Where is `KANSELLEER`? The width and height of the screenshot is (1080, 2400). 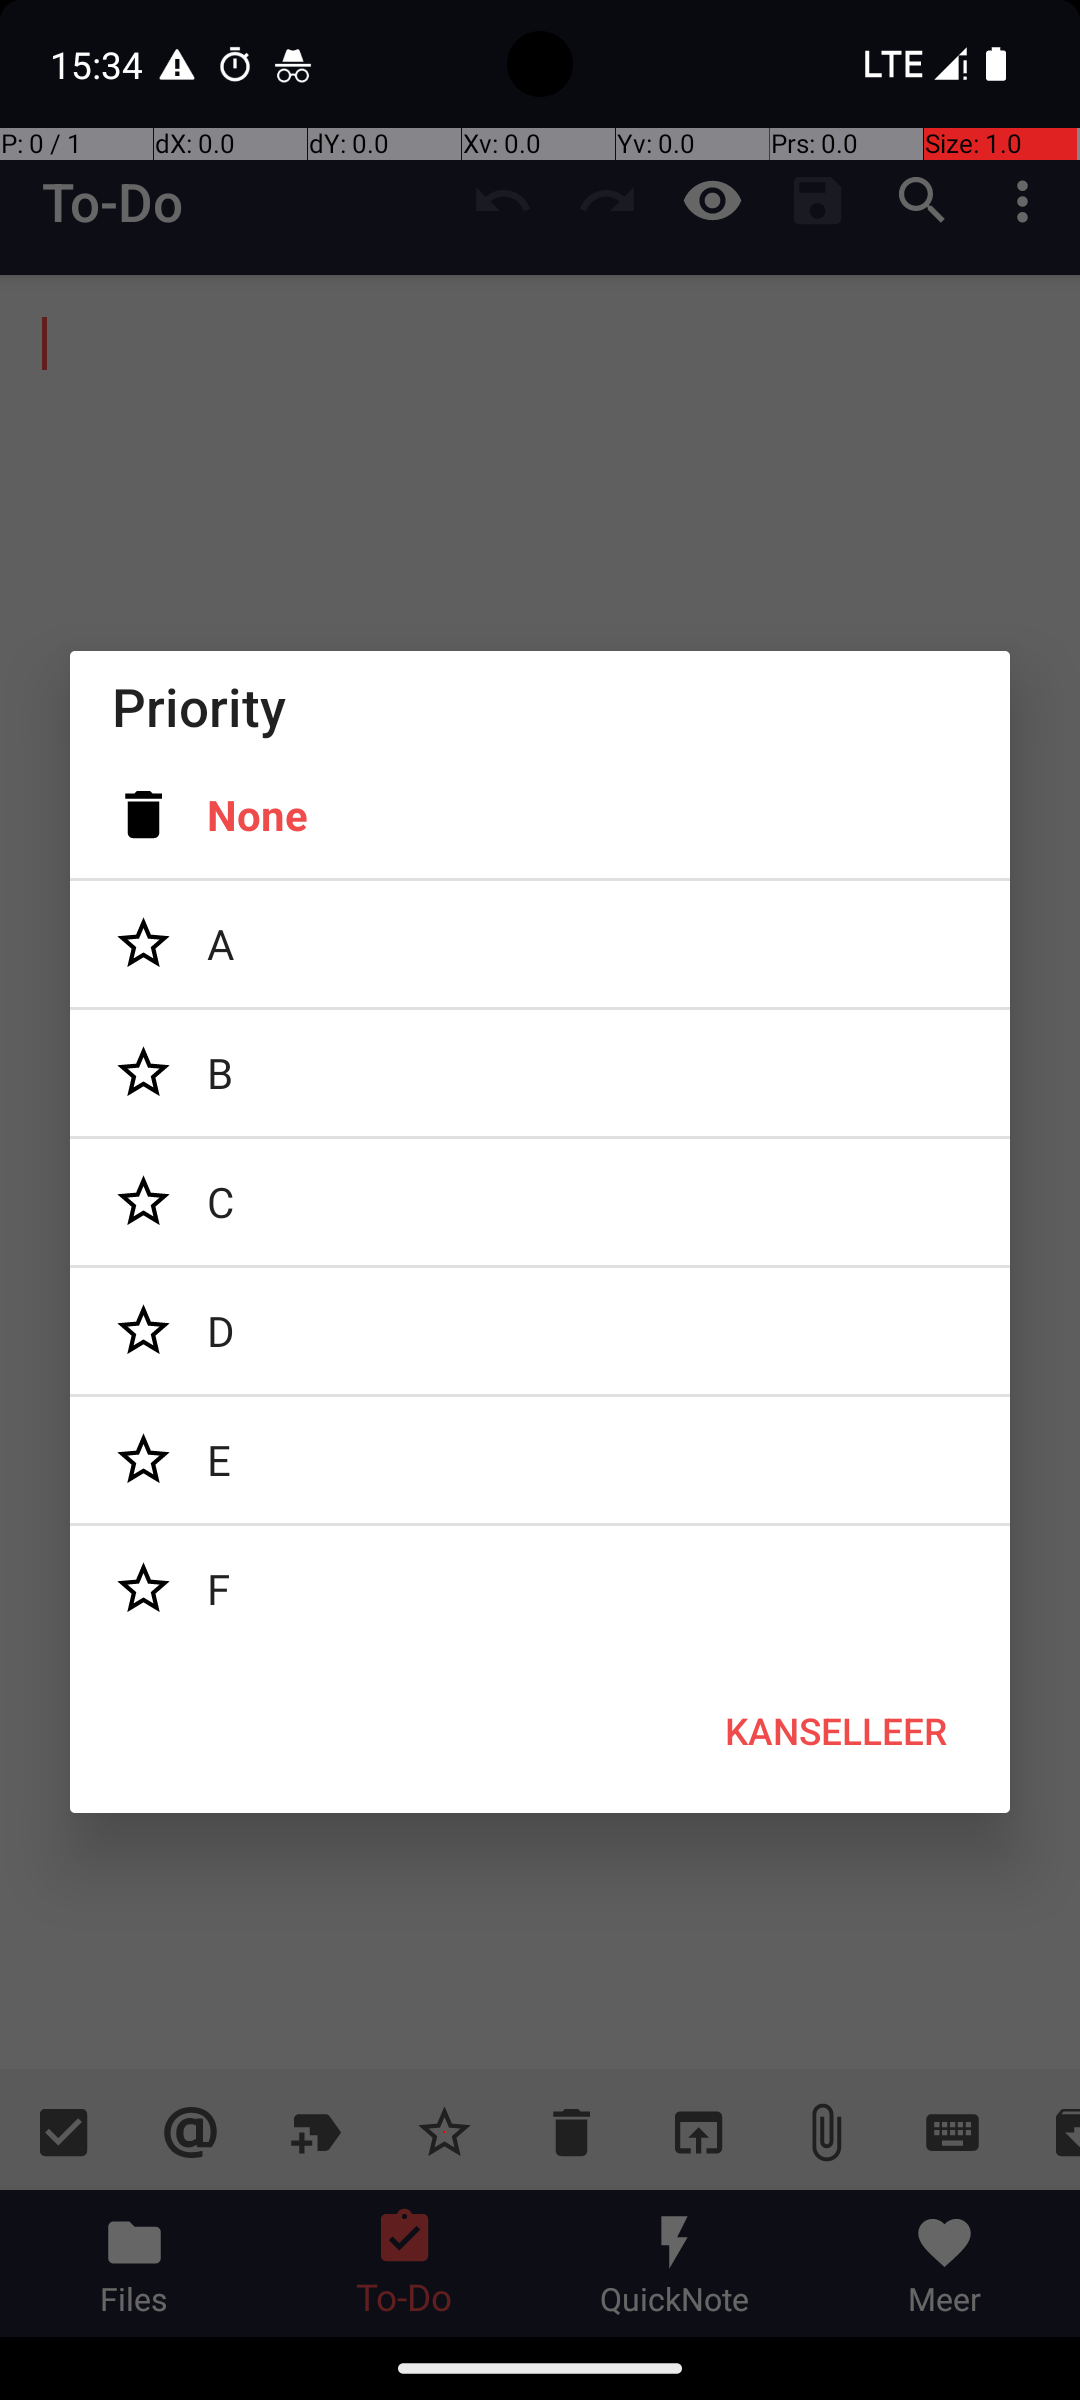
KANSELLEER is located at coordinates (836, 1731).